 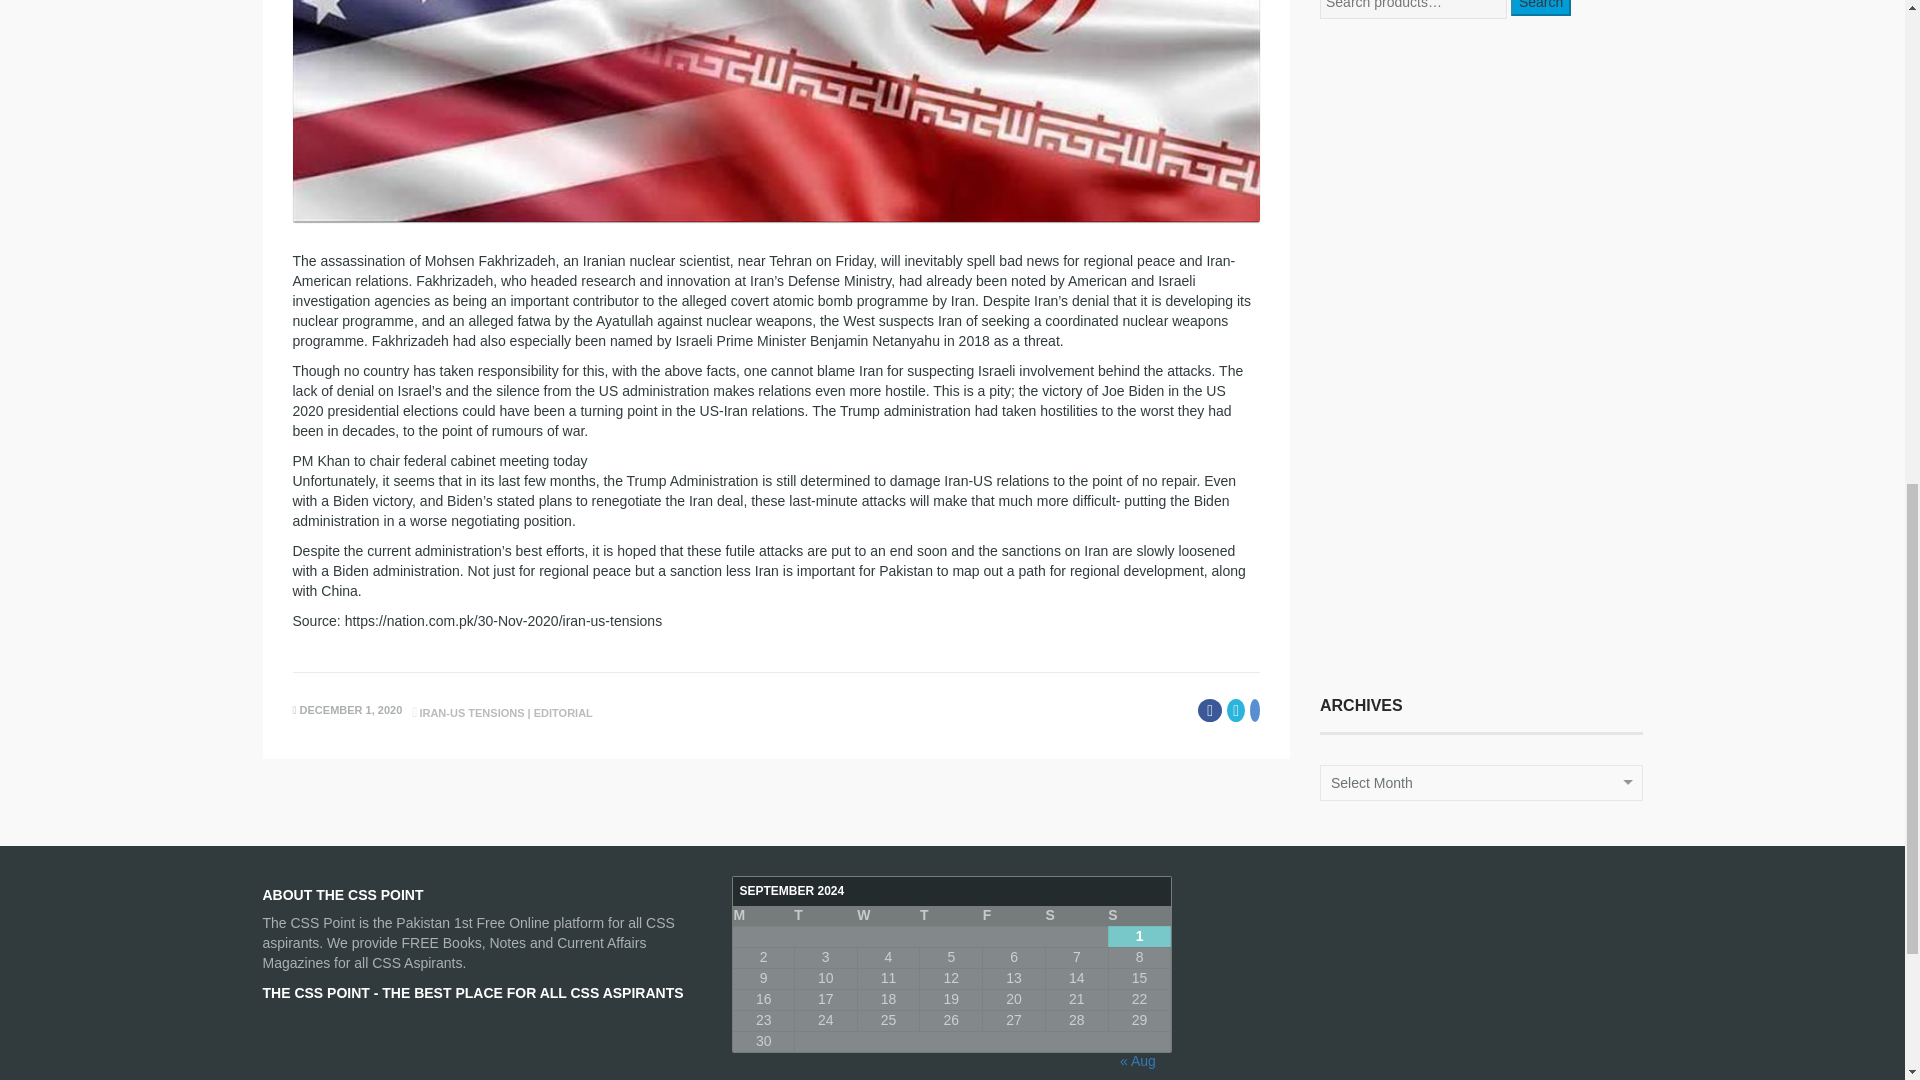 What do you see at coordinates (951, 916) in the screenshot?
I see `Thursday` at bounding box center [951, 916].